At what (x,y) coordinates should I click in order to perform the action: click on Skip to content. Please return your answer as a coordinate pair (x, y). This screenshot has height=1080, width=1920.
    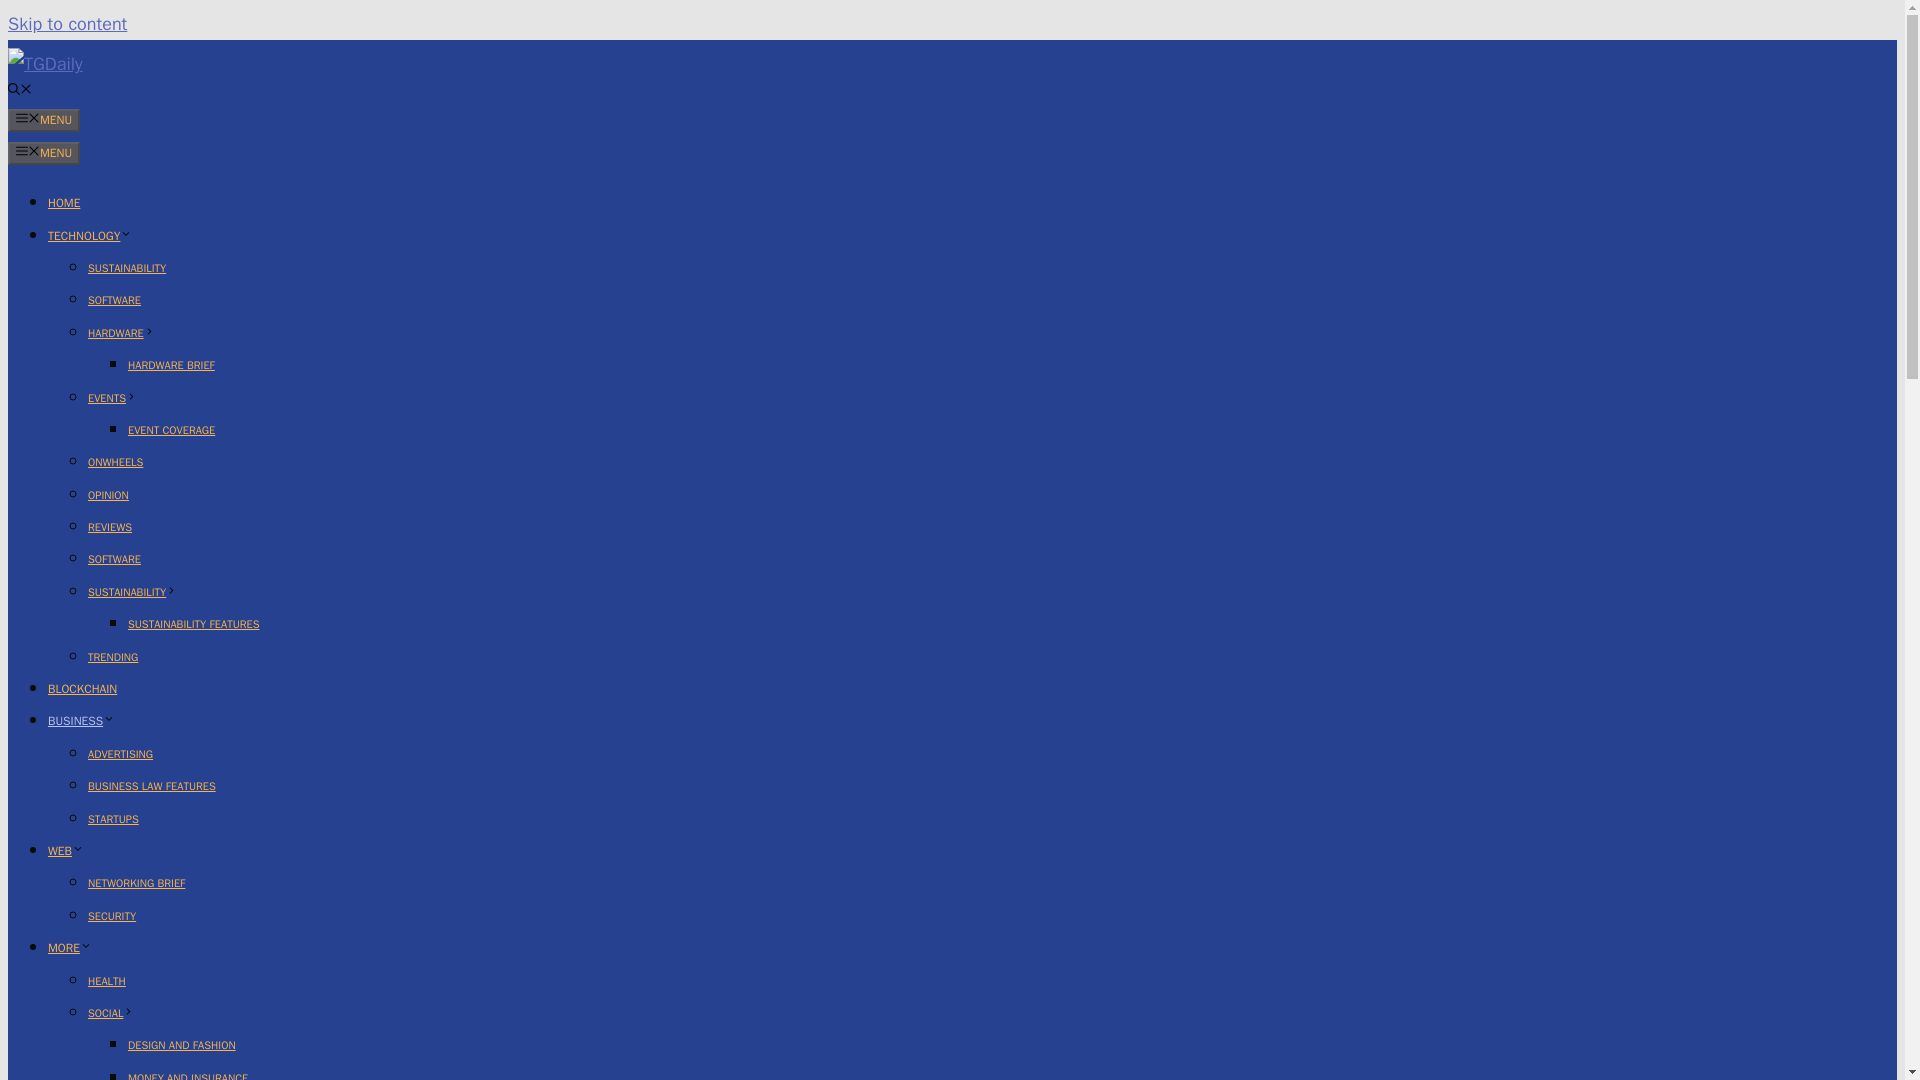
    Looking at the image, I should click on (66, 23).